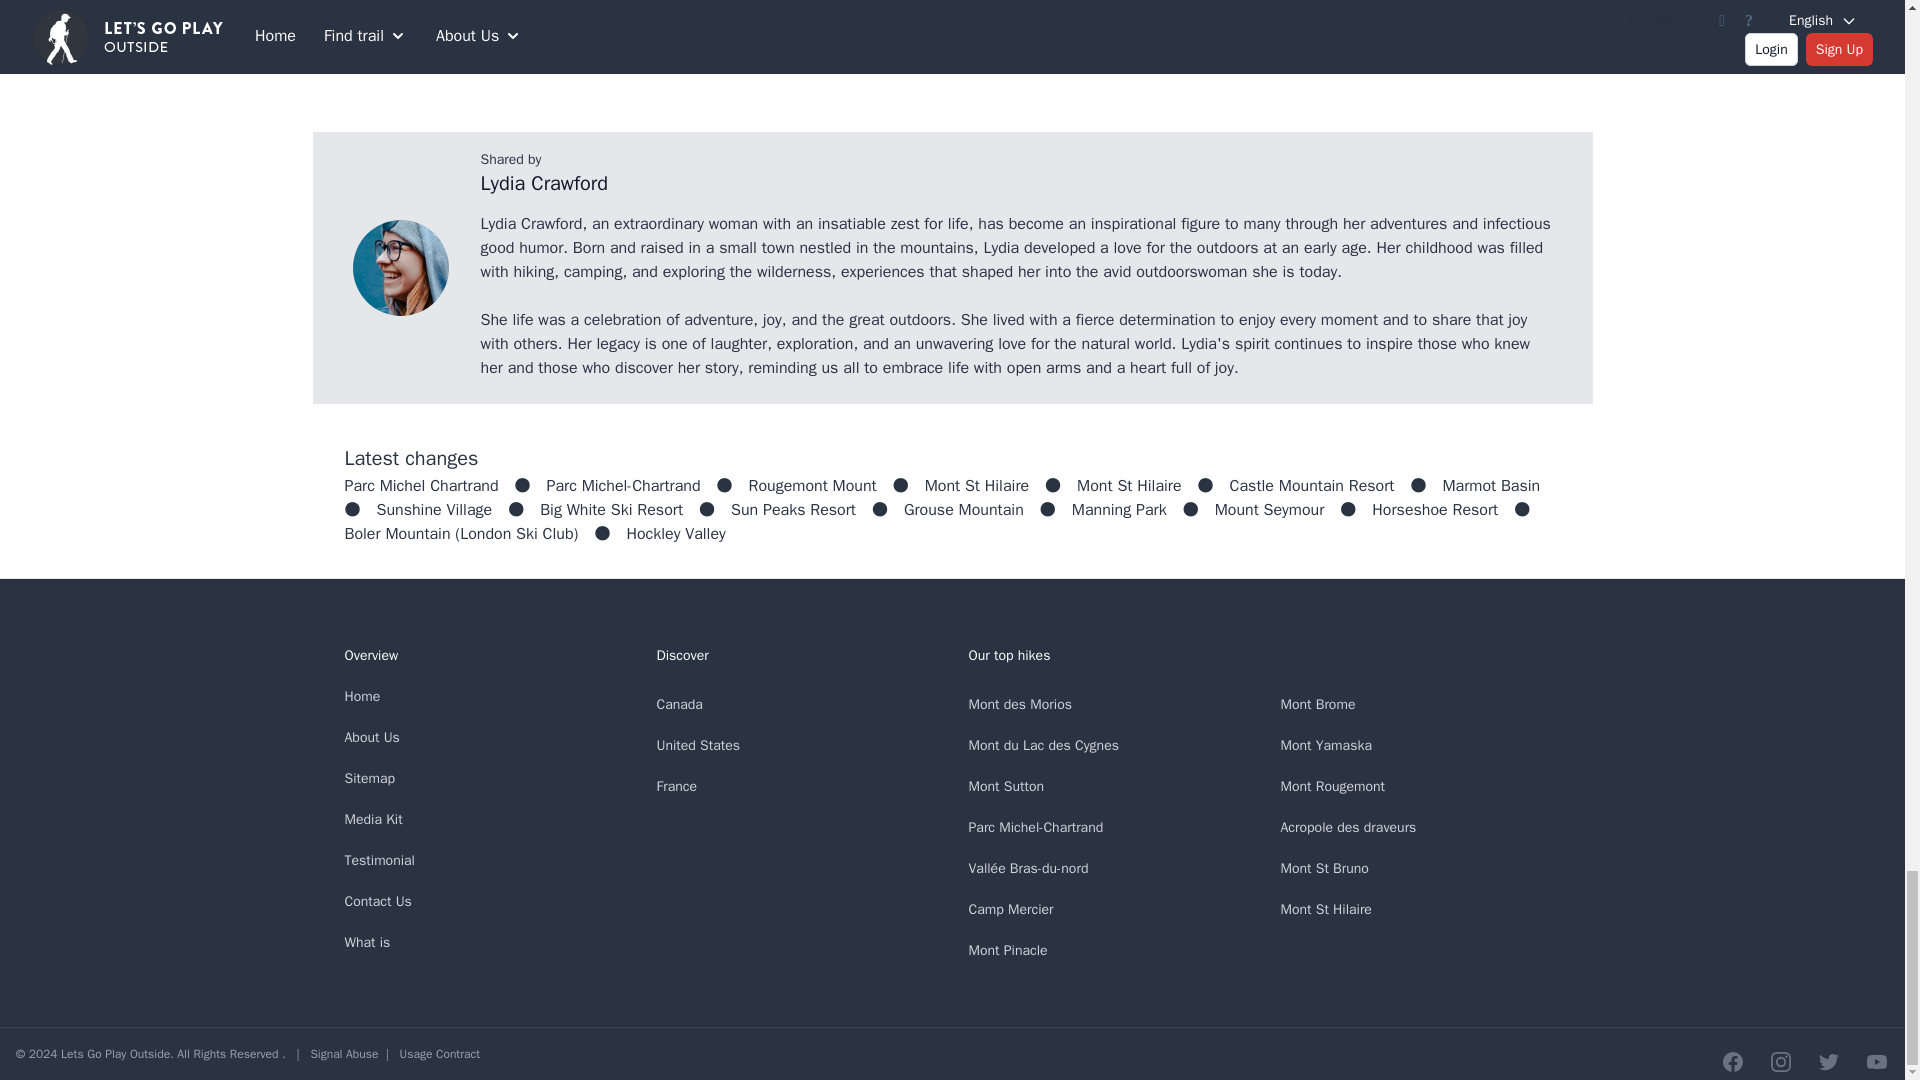 Image resolution: width=1920 pixels, height=1080 pixels. What do you see at coordinates (362, 696) in the screenshot?
I see `Home` at bounding box center [362, 696].